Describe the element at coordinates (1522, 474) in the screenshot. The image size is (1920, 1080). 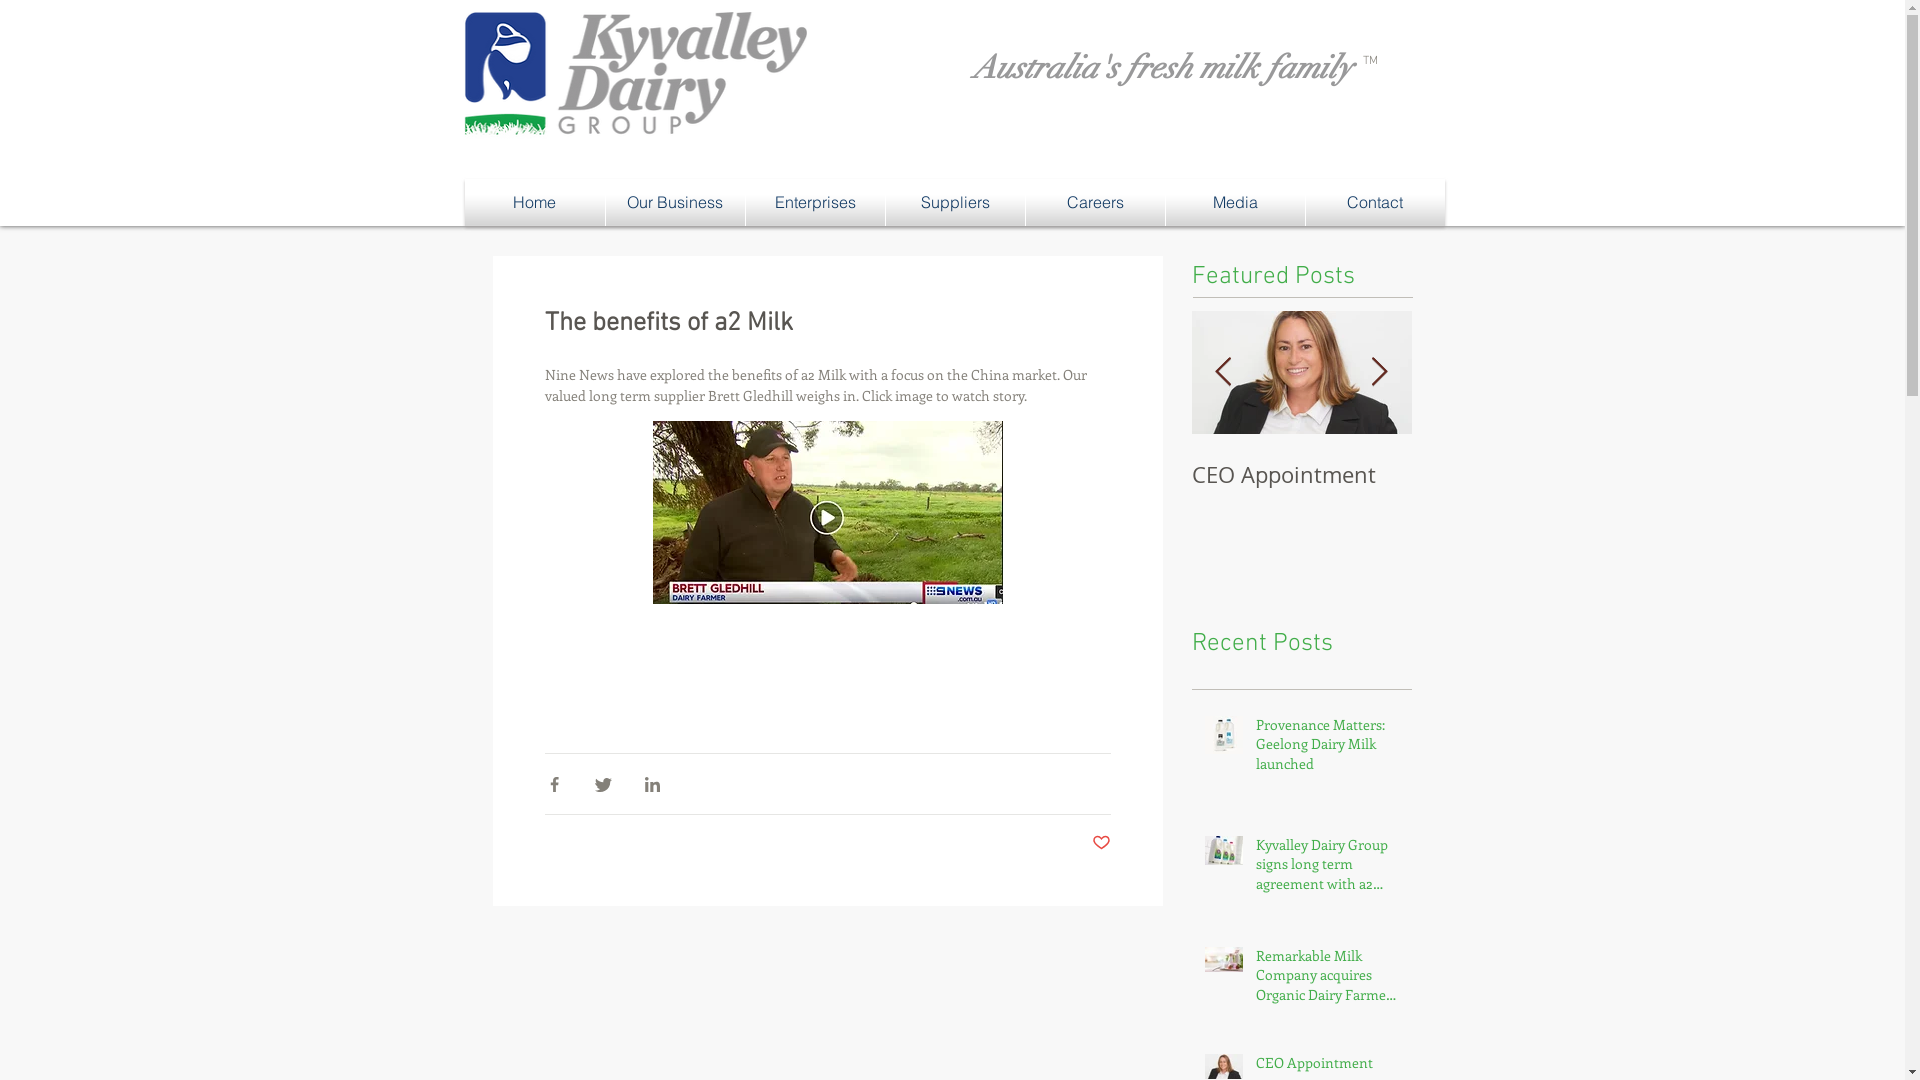
I see `CEO Appointment` at that location.